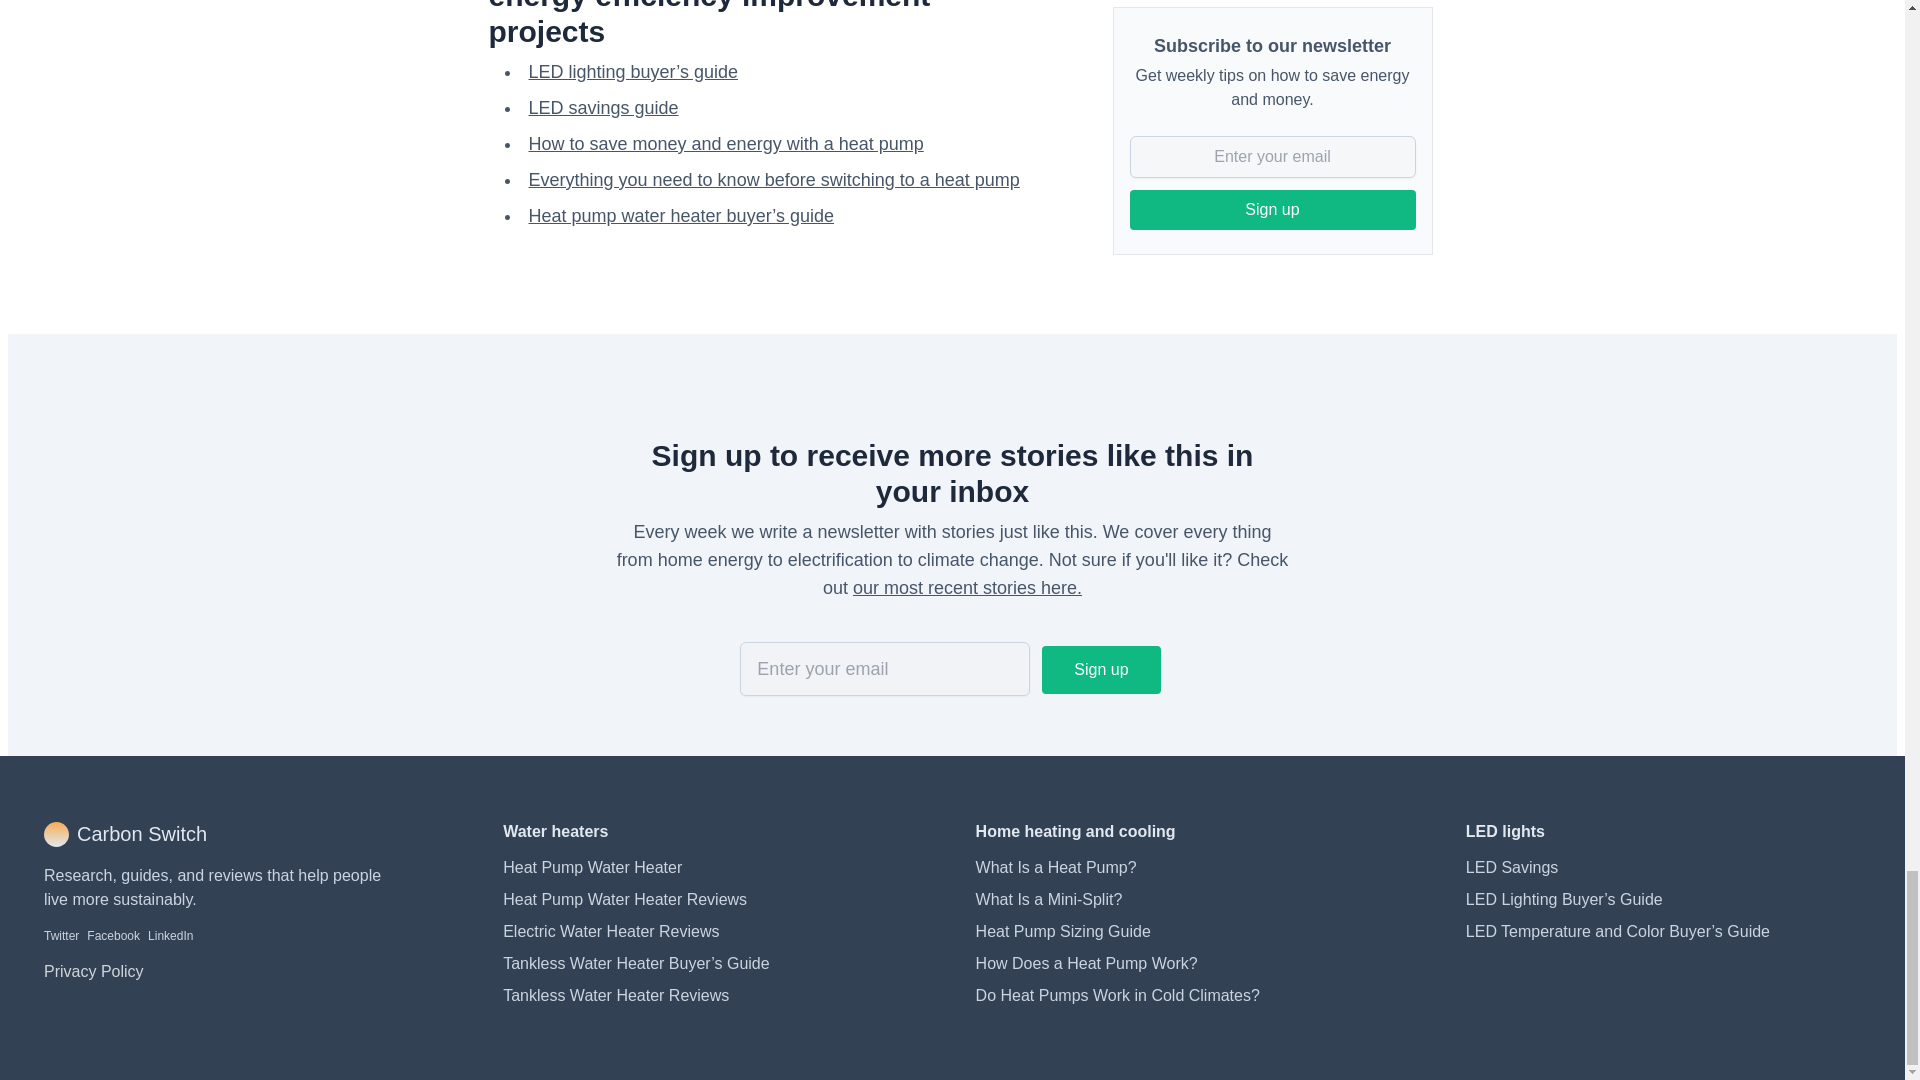 The width and height of the screenshot is (1920, 1080). What do you see at coordinates (61, 935) in the screenshot?
I see `Twitter` at bounding box center [61, 935].